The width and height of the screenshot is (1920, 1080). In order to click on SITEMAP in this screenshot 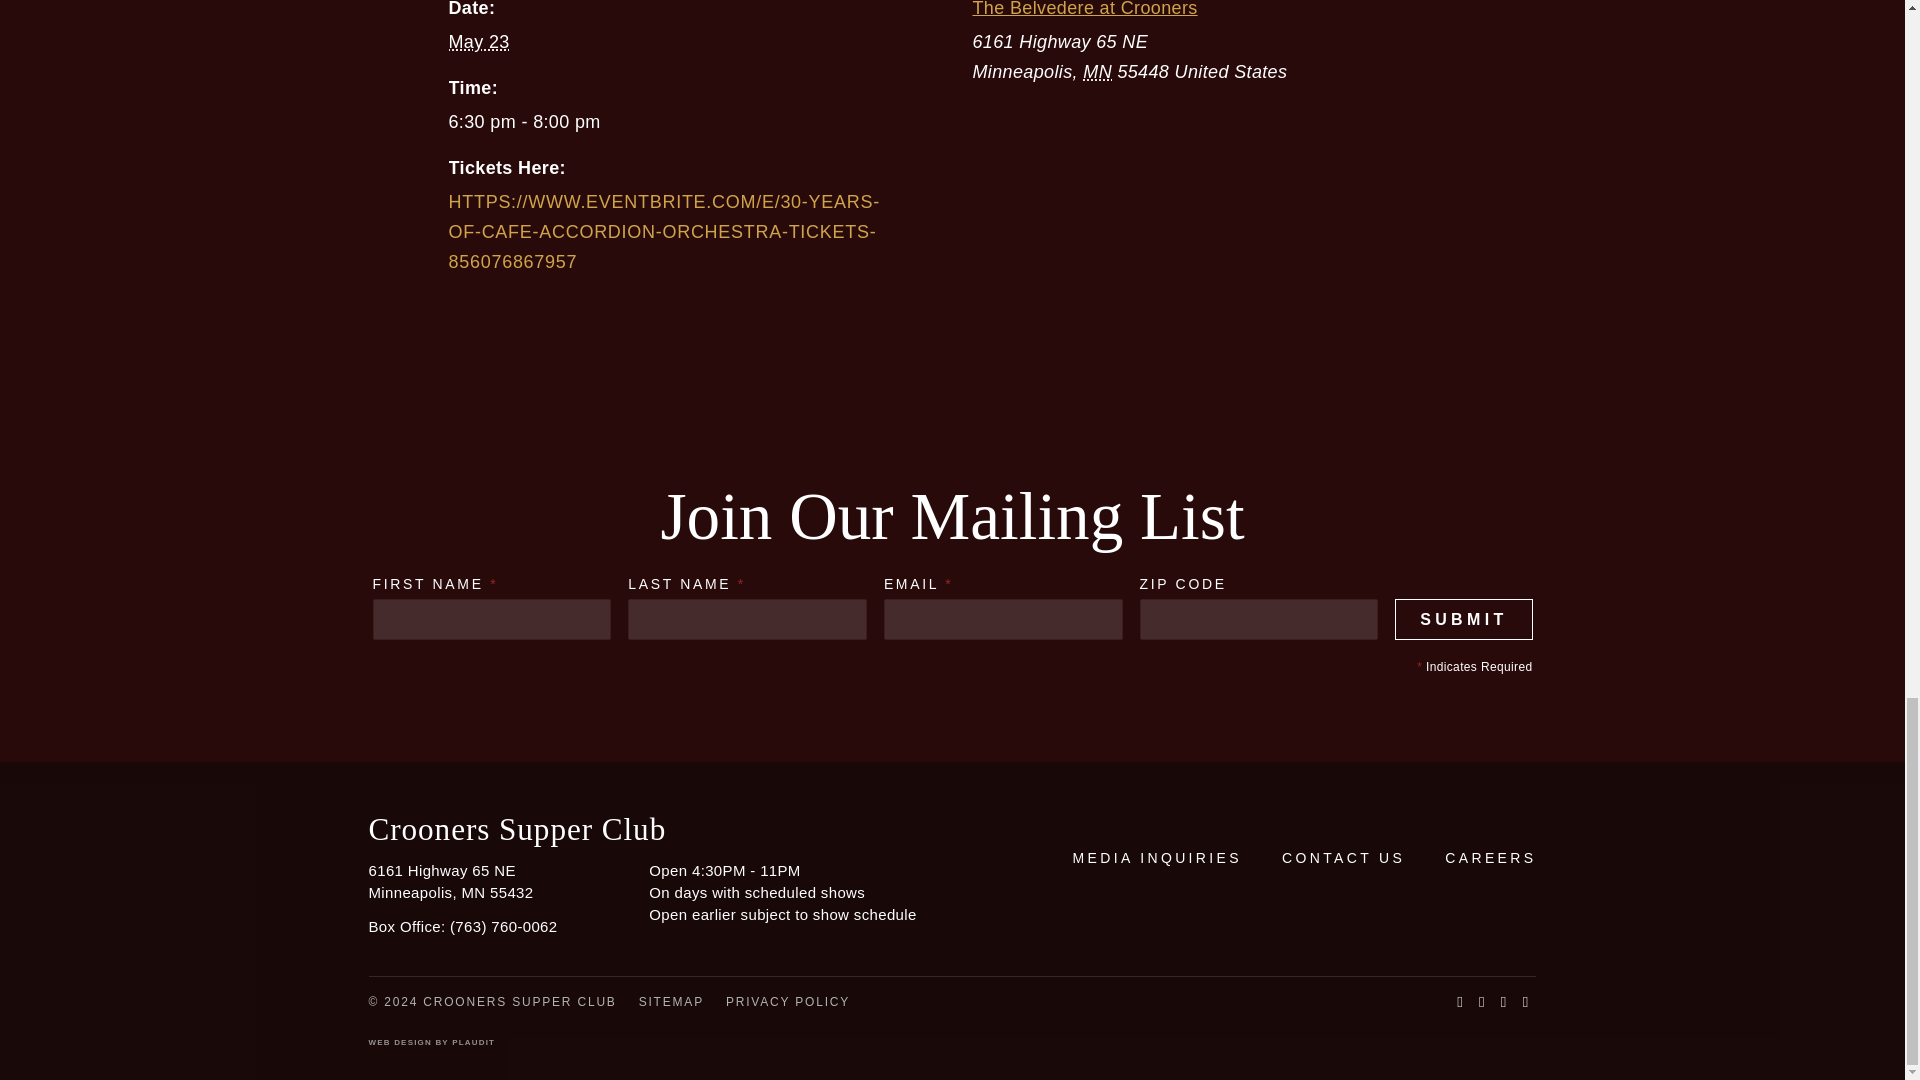, I will do `click(672, 1001)`.